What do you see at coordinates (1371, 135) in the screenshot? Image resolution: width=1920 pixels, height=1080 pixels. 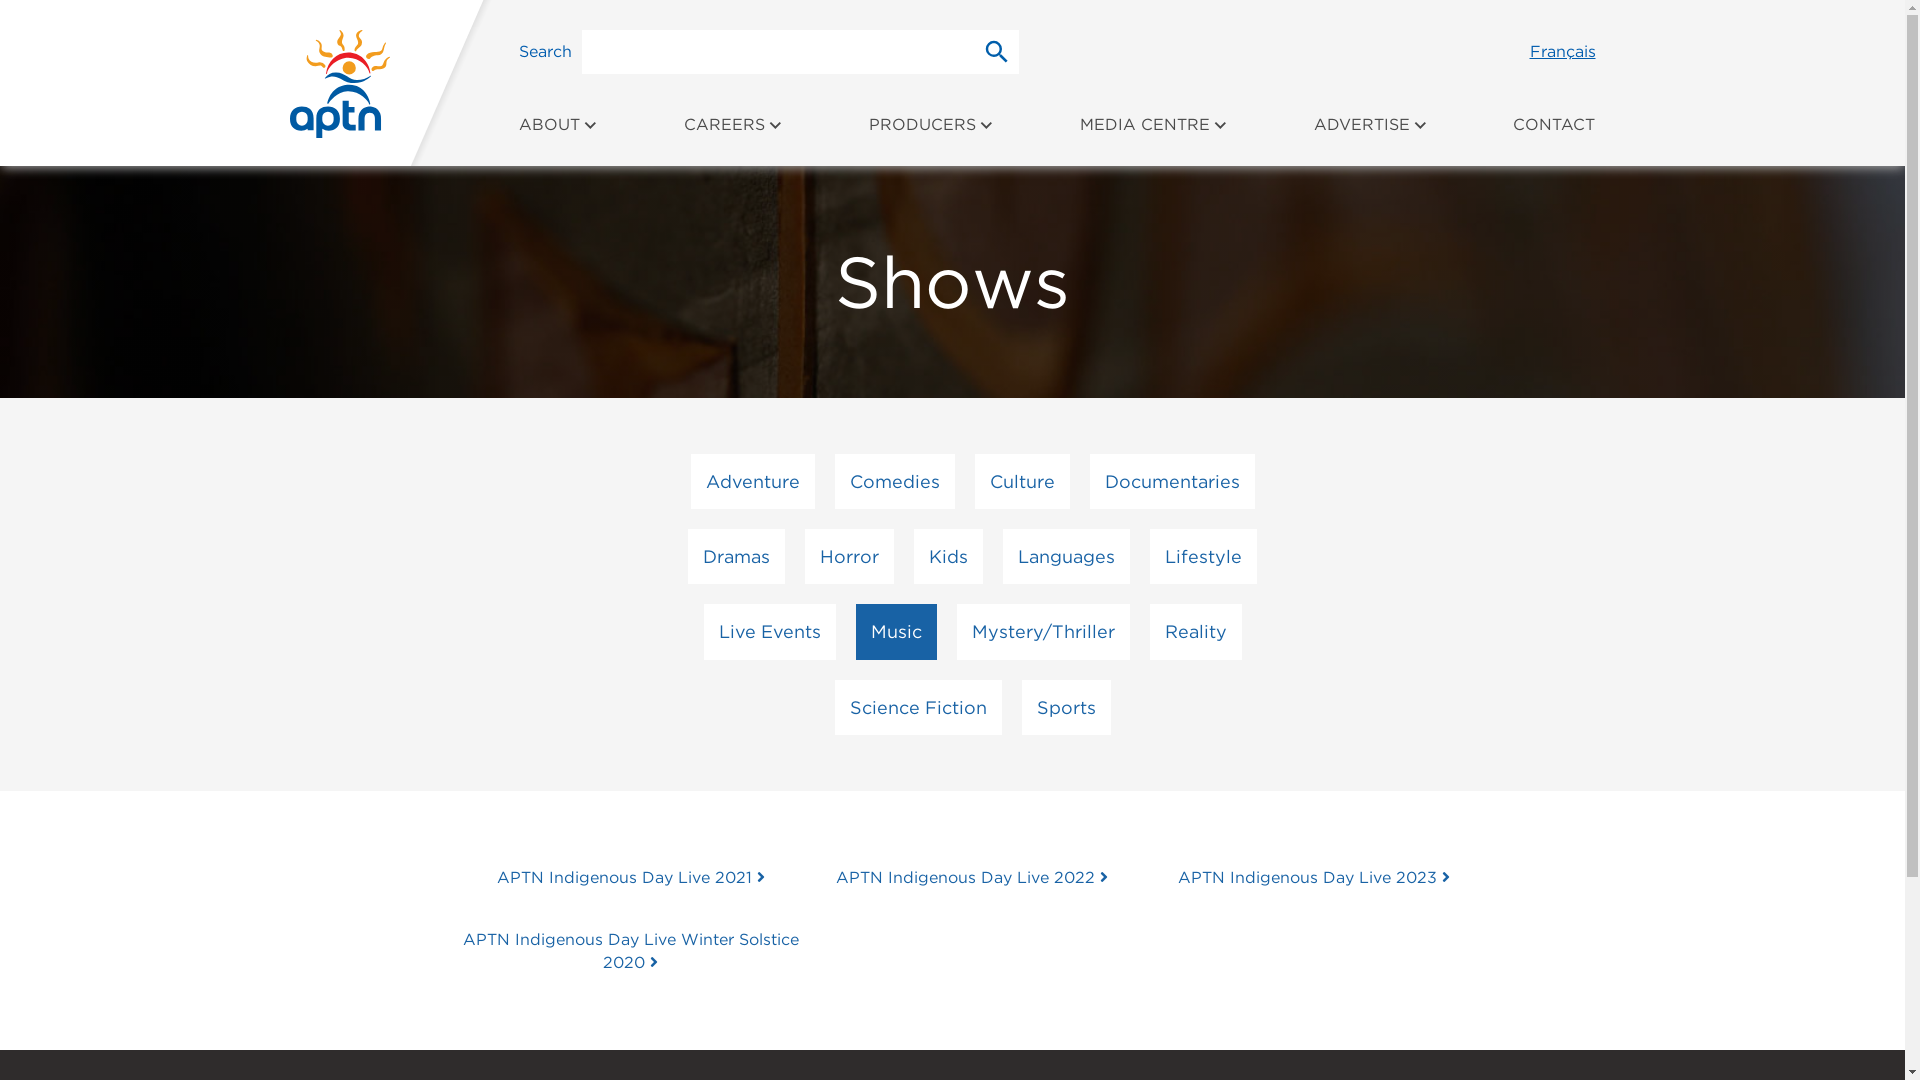 I see `ADVERTISE` at bounding box center [1371, 135].